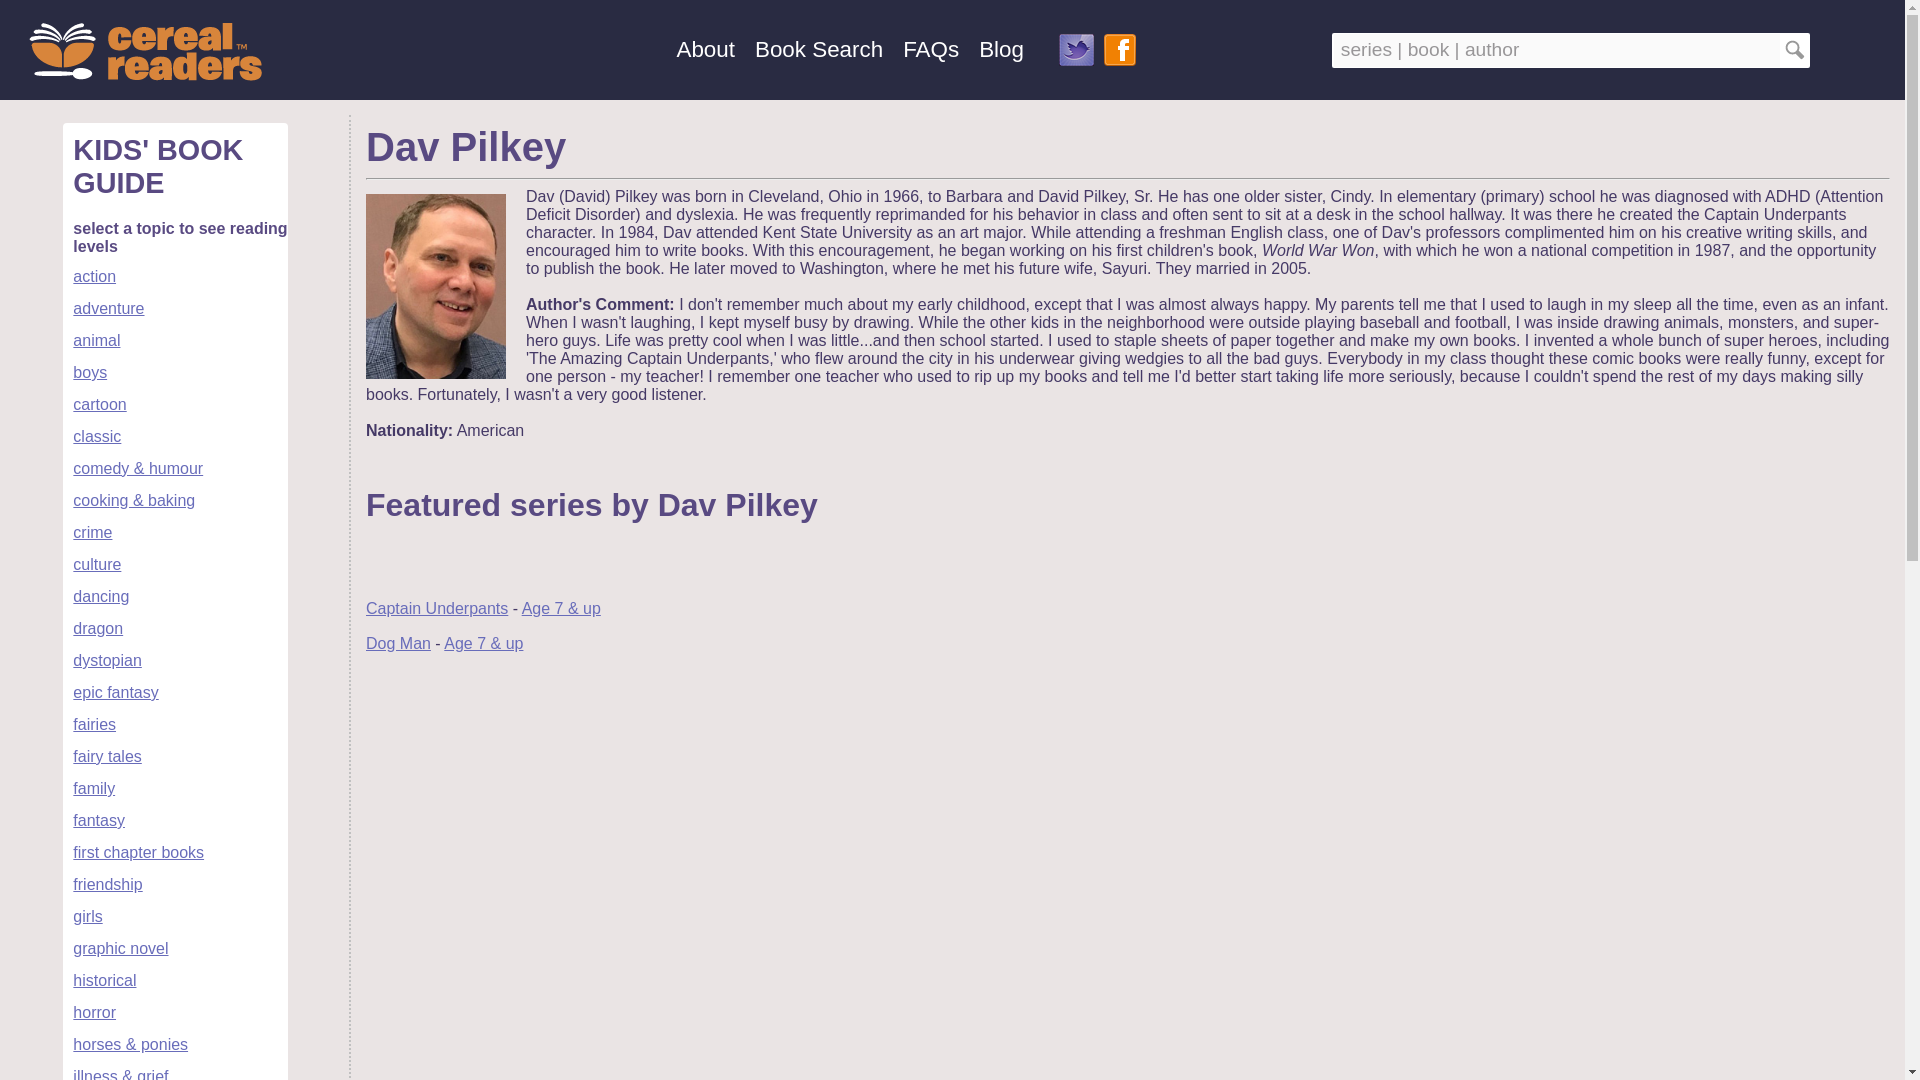  What do you see at coordinates (144, 53) in the screenshot?
I see `Cereal Readers - Home Page` at bounding box center [144, 53].